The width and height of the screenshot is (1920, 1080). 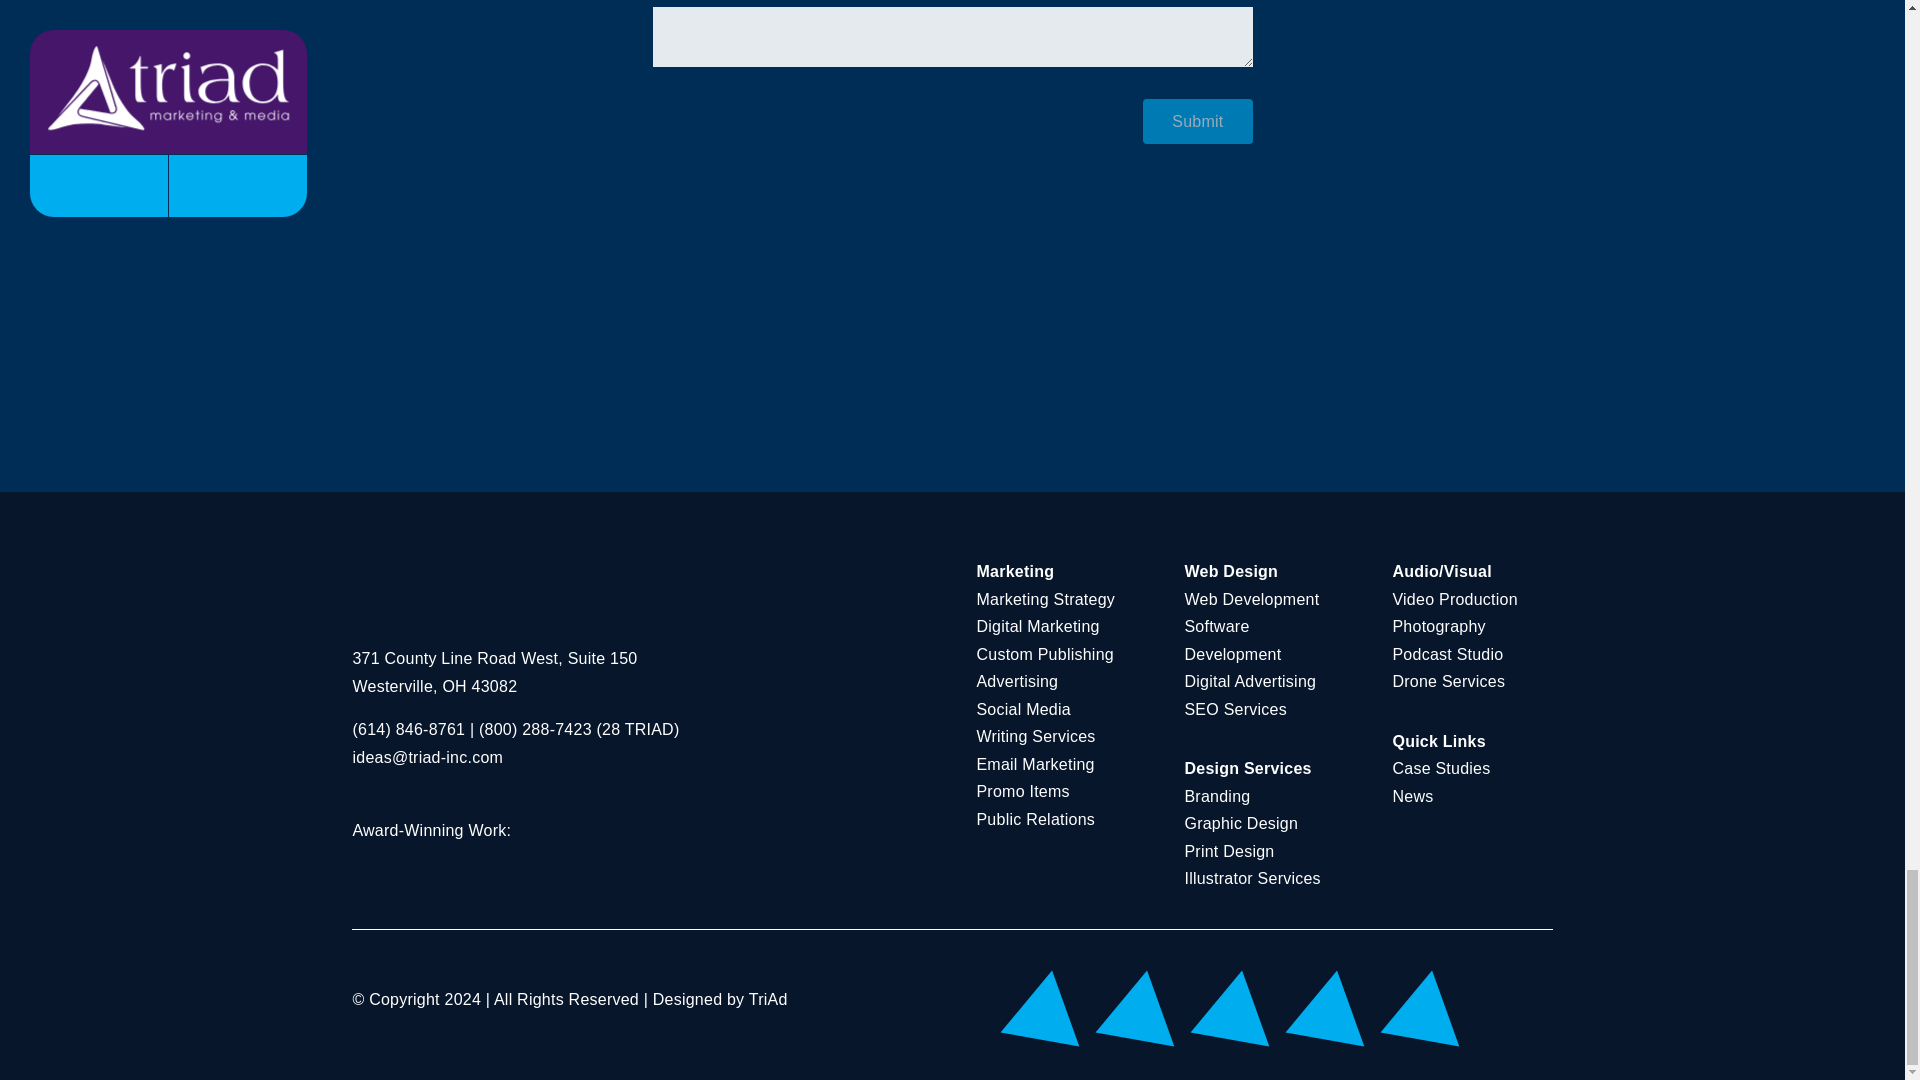 I want to click on Marketing Strategy, so click(x=1045, y=599).